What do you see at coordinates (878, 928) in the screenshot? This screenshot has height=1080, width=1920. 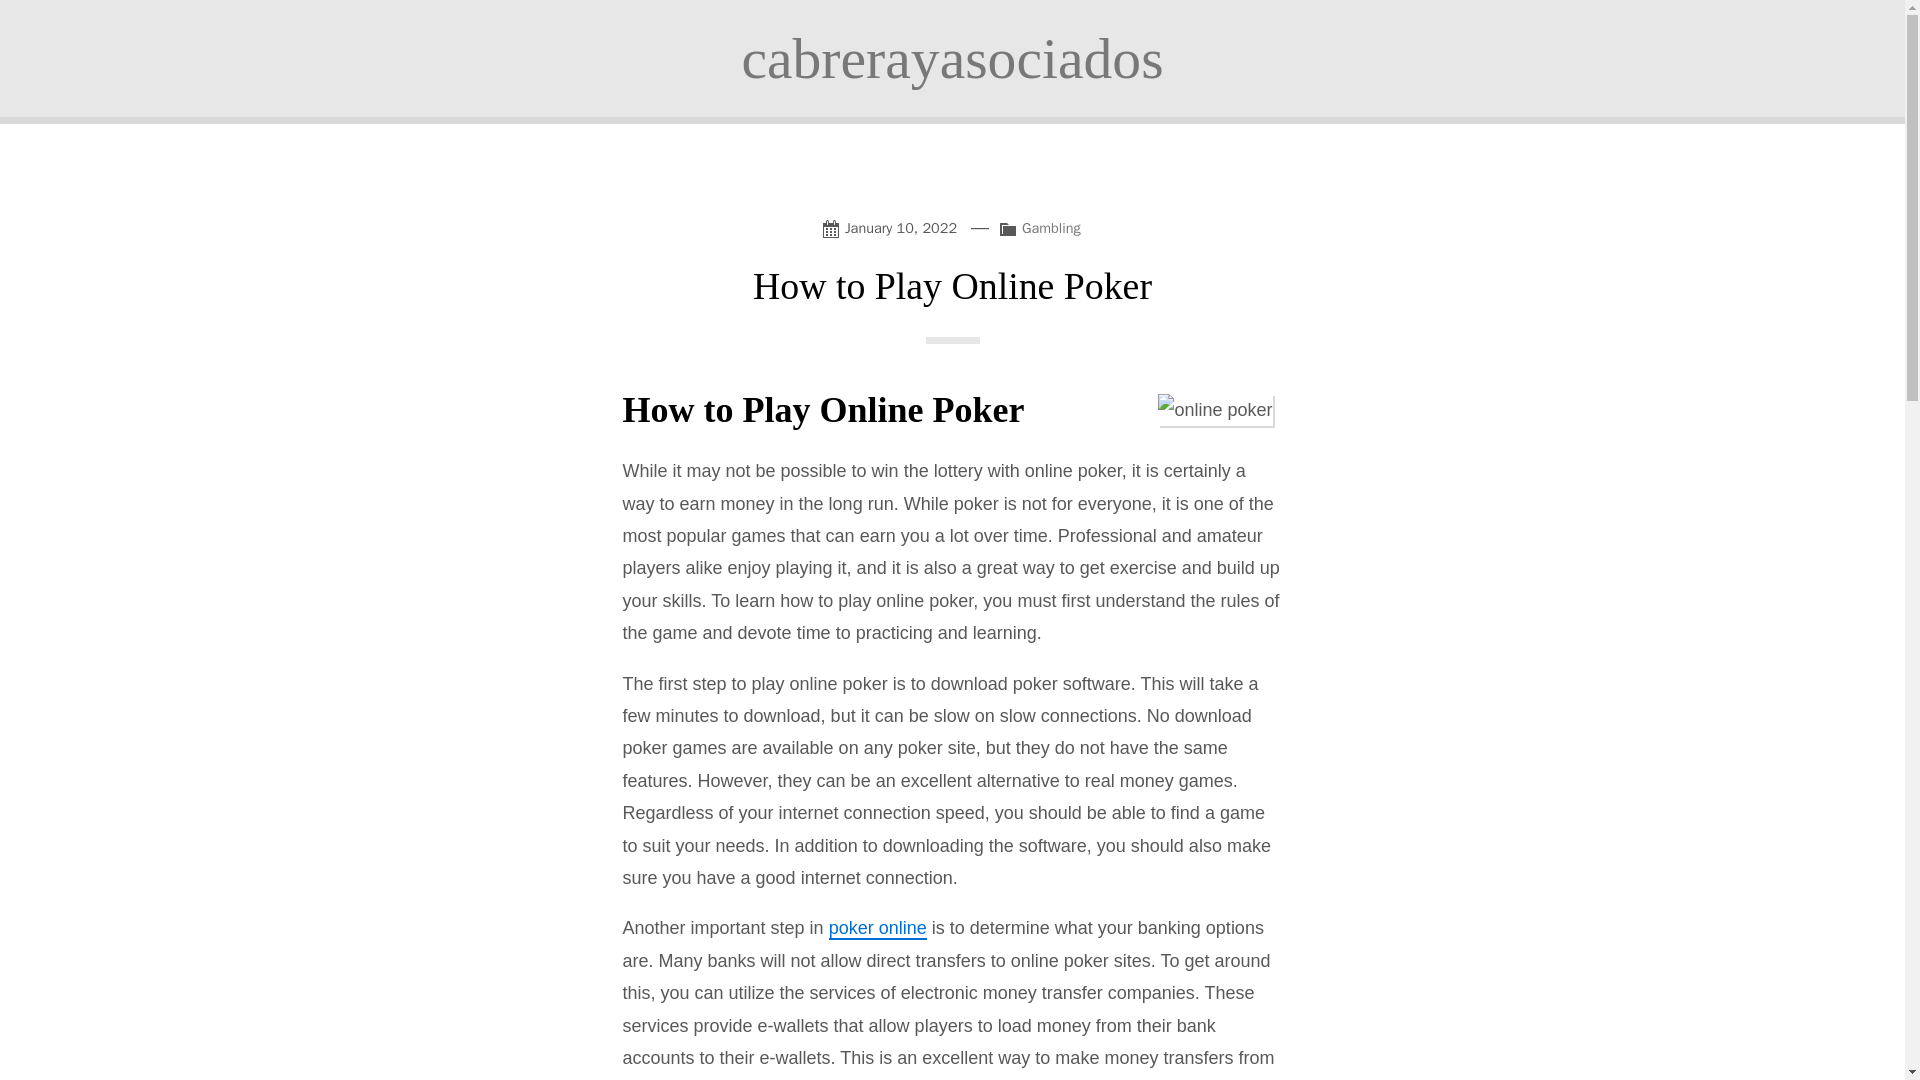 I see `poker online` at bounding box center [878, 928].